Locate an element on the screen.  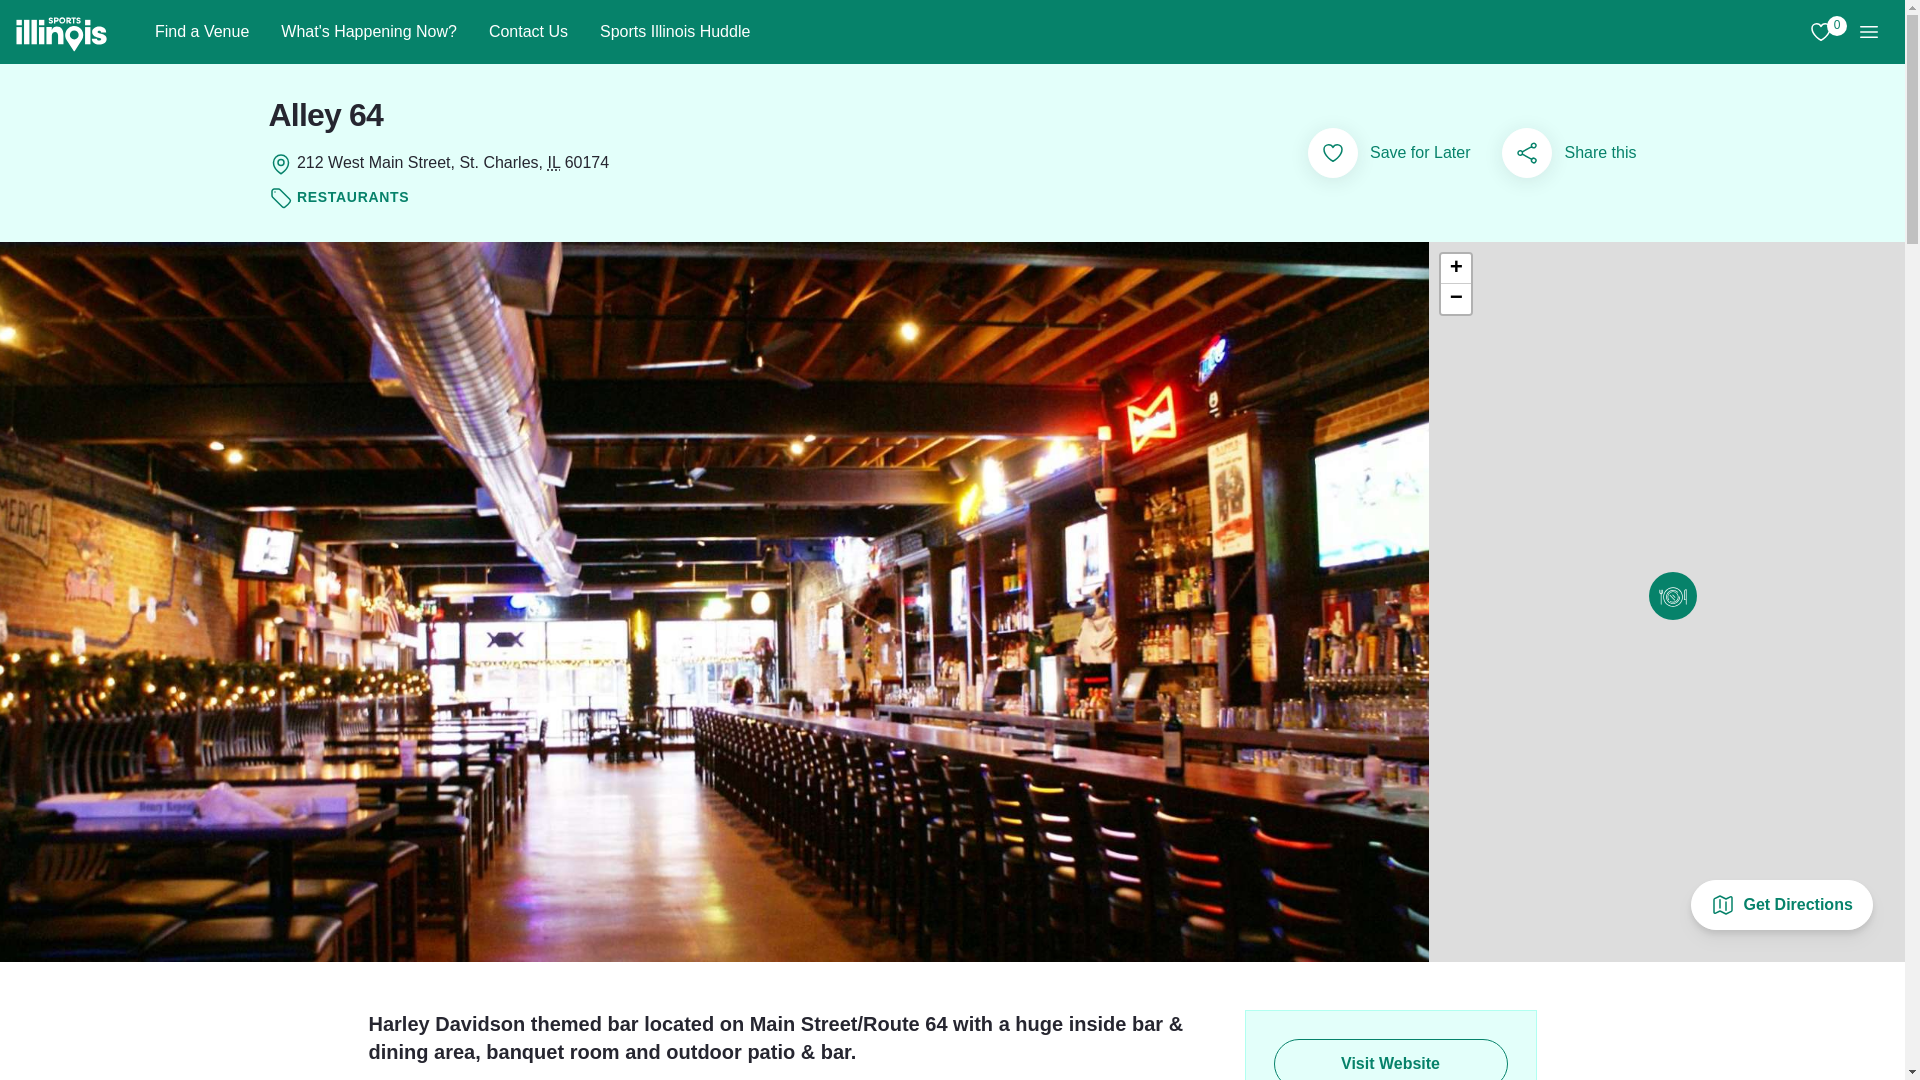
Add to Favorites is located at coordinates (1390, 1059).